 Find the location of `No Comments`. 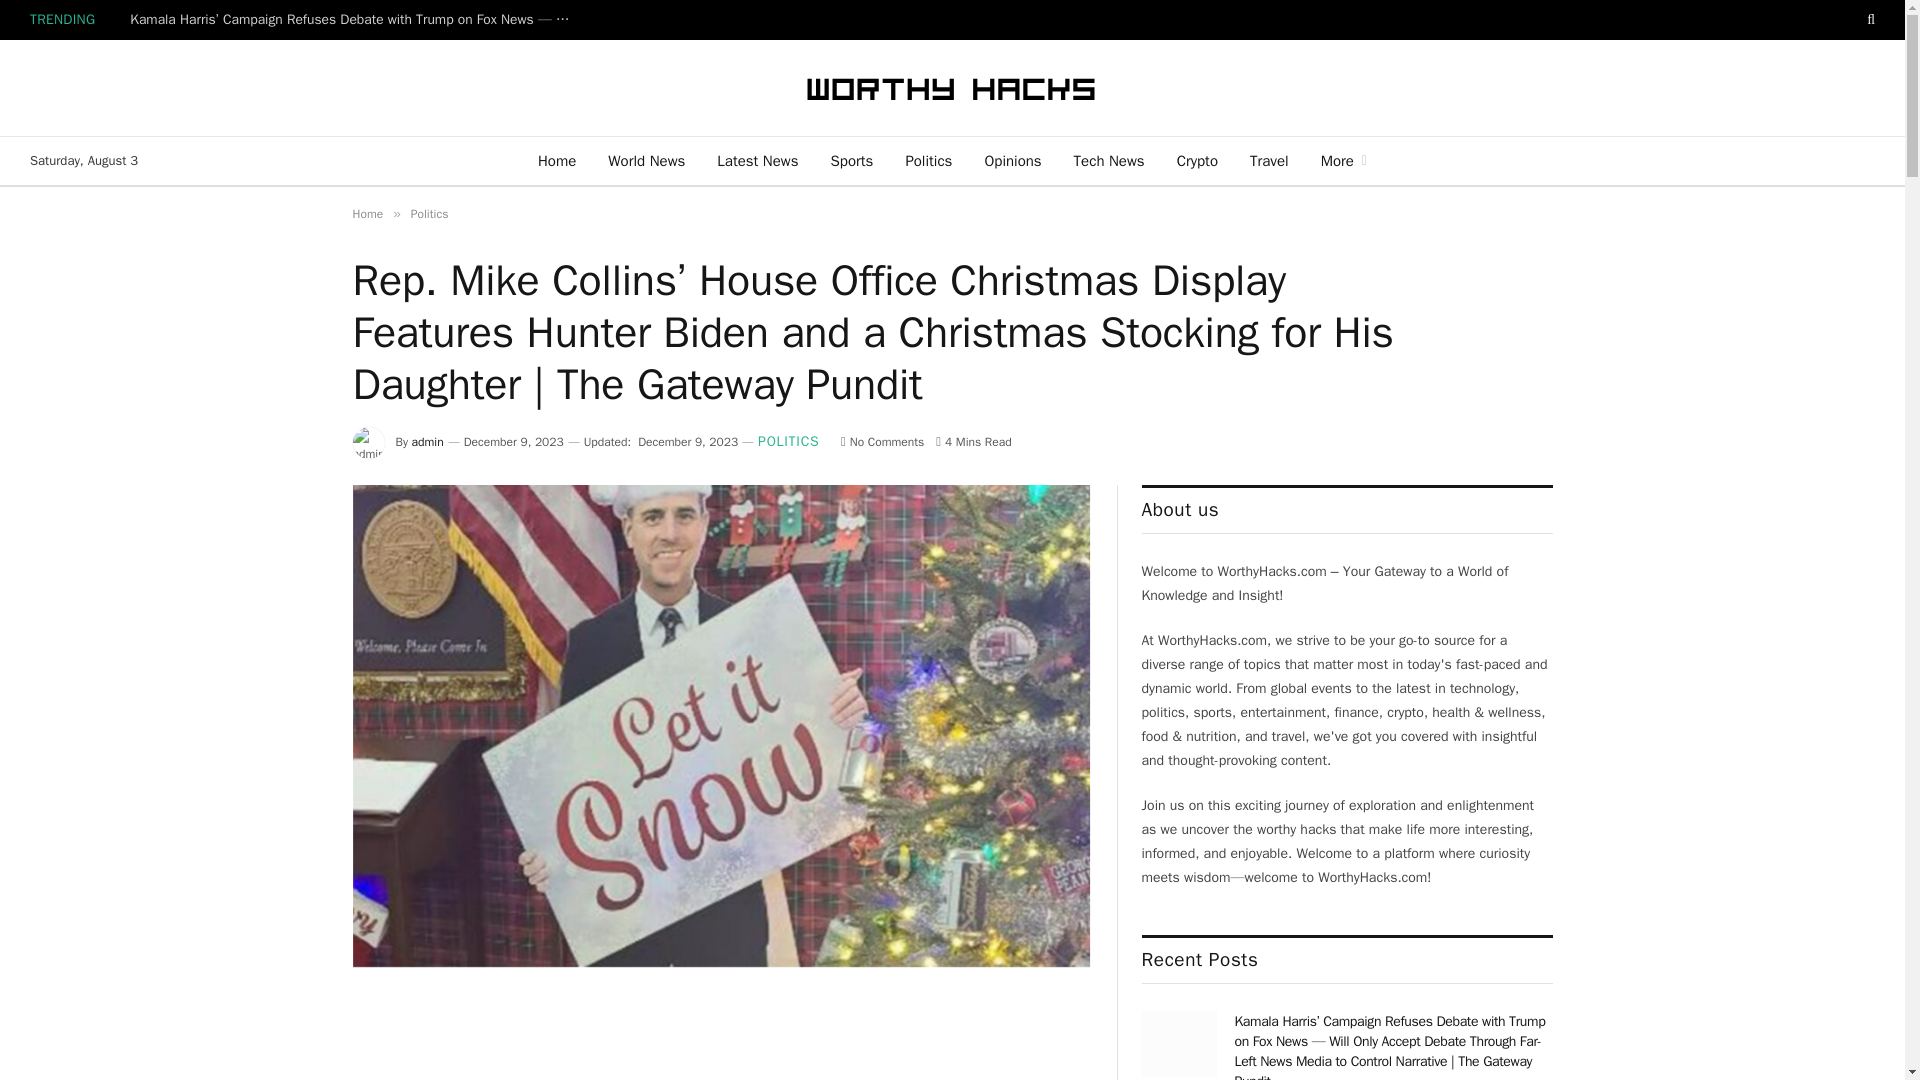

No Comments is located at coordinates (882, 442).